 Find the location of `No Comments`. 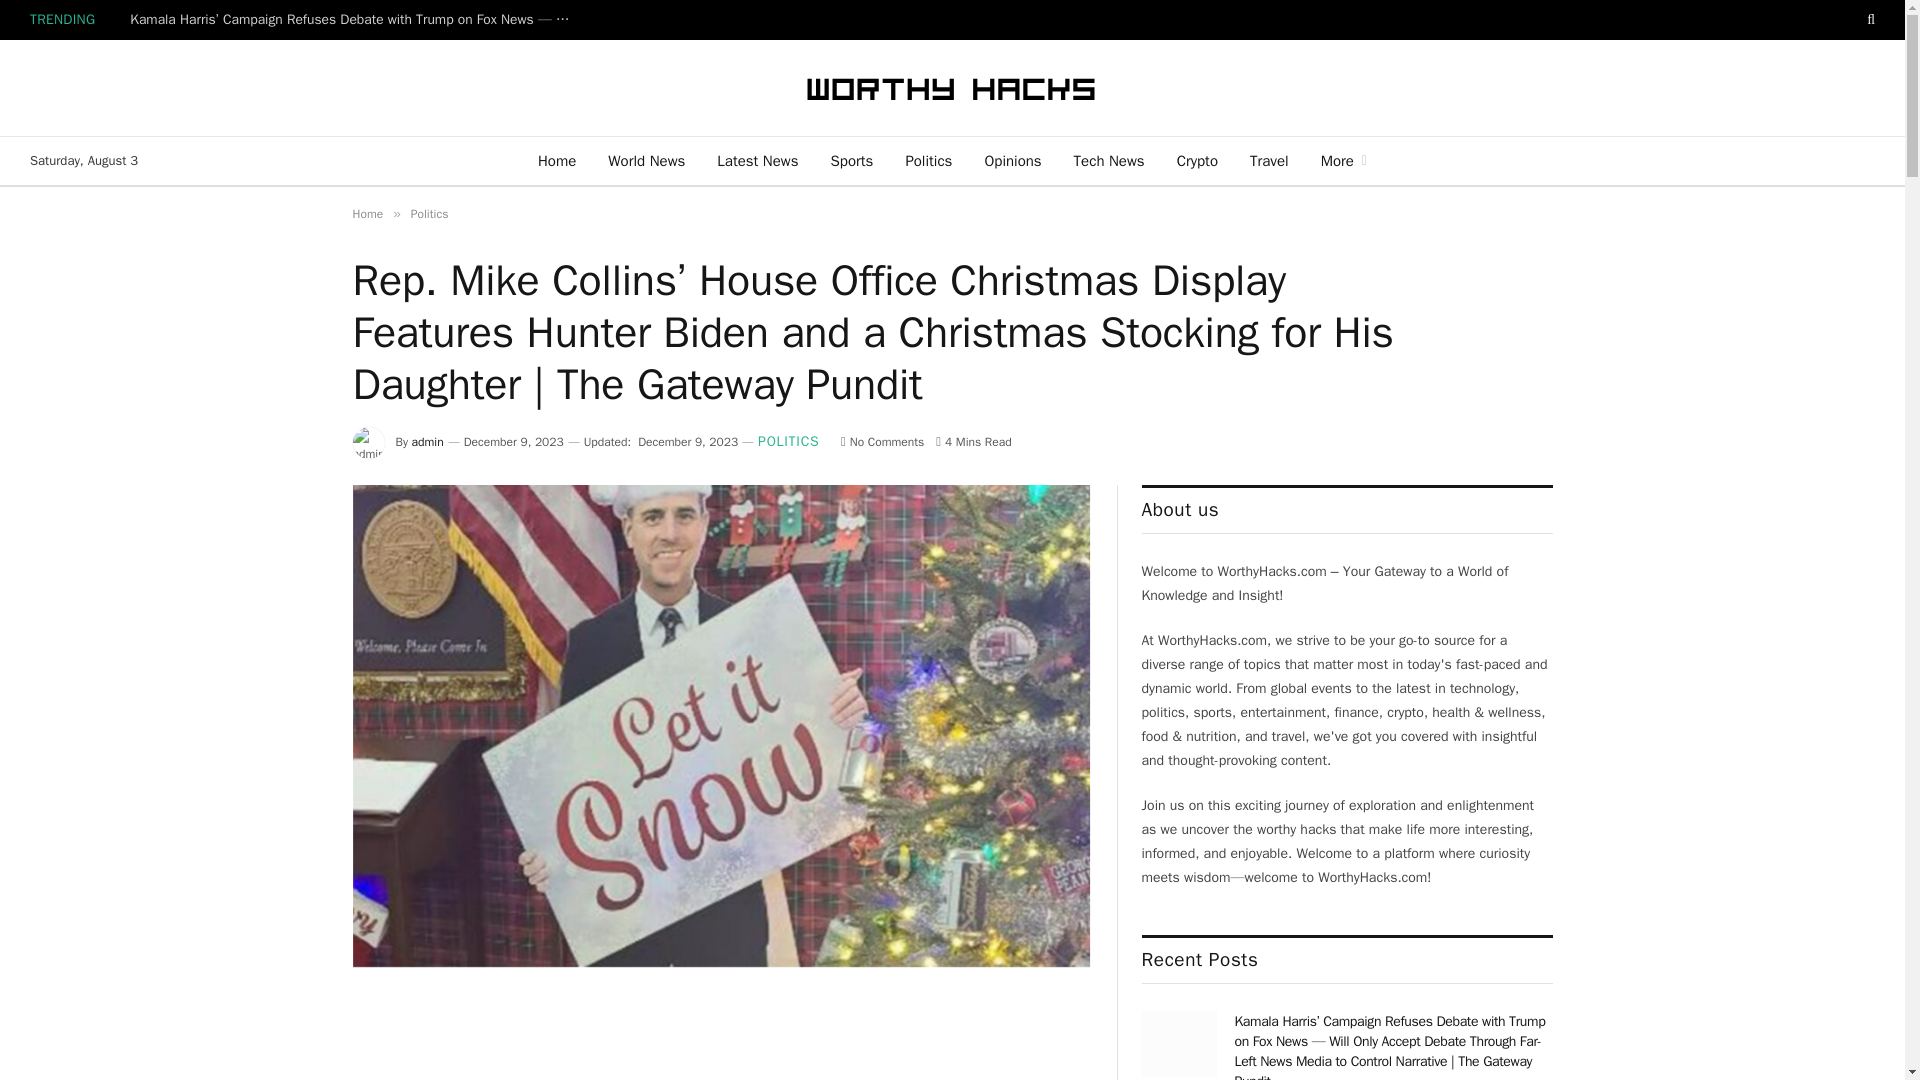

No Comments is located at coordinates (882, 442).